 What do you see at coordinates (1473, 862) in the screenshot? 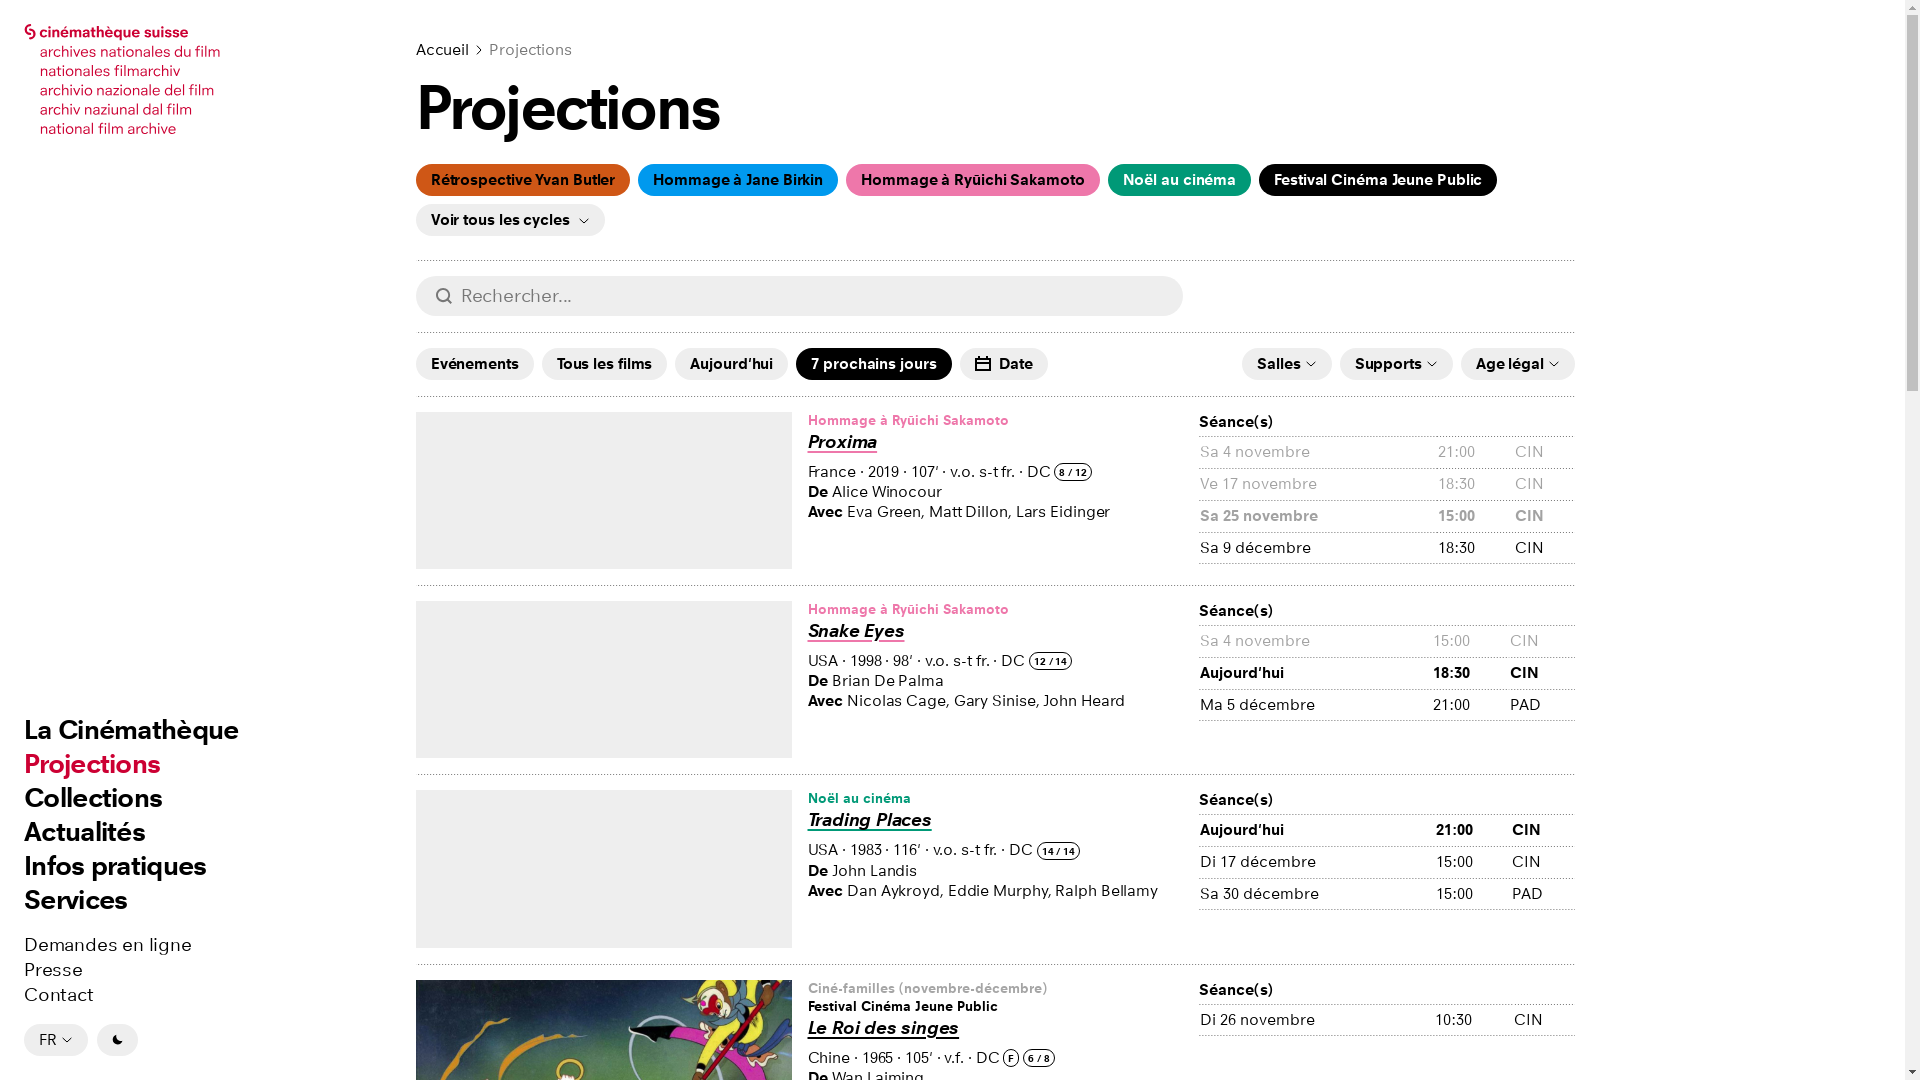
I see `15:00` at bounding box center [1473, 862].